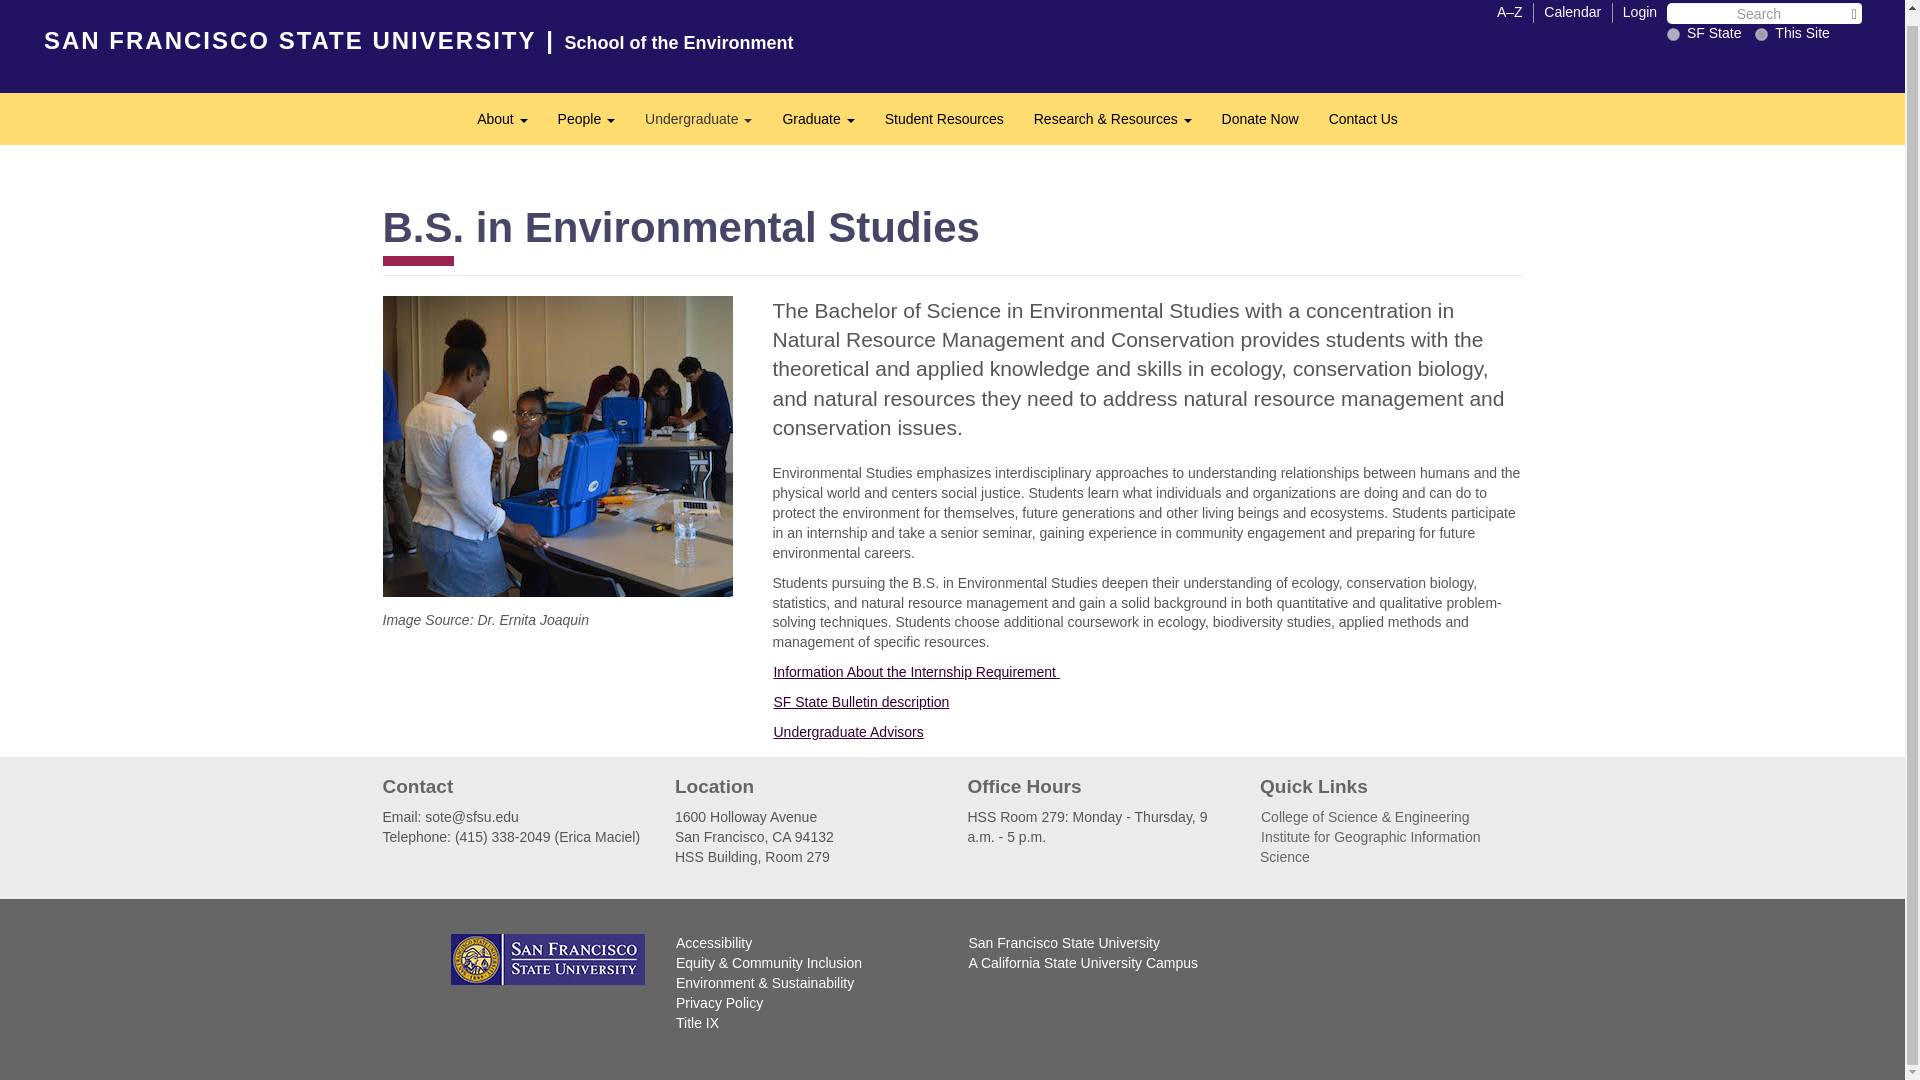 This screenshot has width=1920, height=1080. What do you see at coordinates (1640, 11) in the screenshot?
I see `Calendar` at bounding box center [1640, 11].